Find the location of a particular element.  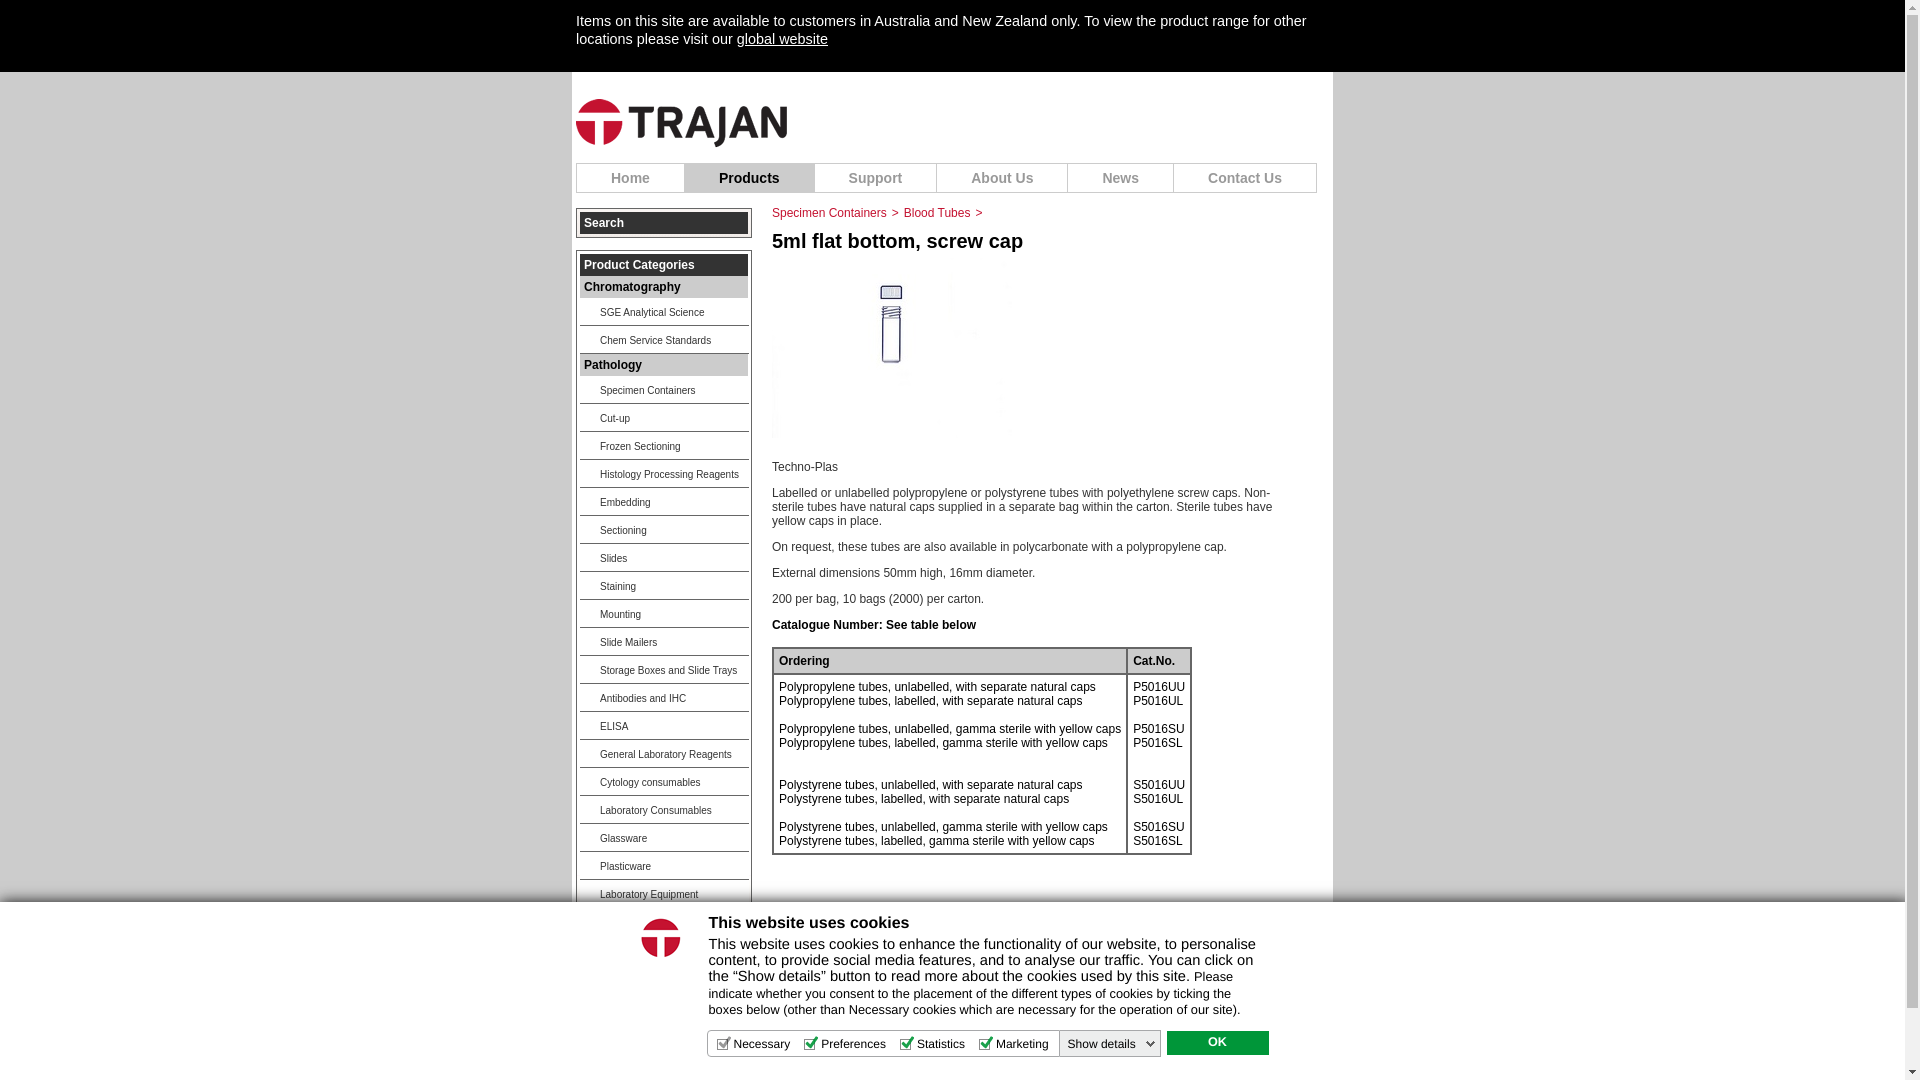

Products is located at coordinates (750, 178).